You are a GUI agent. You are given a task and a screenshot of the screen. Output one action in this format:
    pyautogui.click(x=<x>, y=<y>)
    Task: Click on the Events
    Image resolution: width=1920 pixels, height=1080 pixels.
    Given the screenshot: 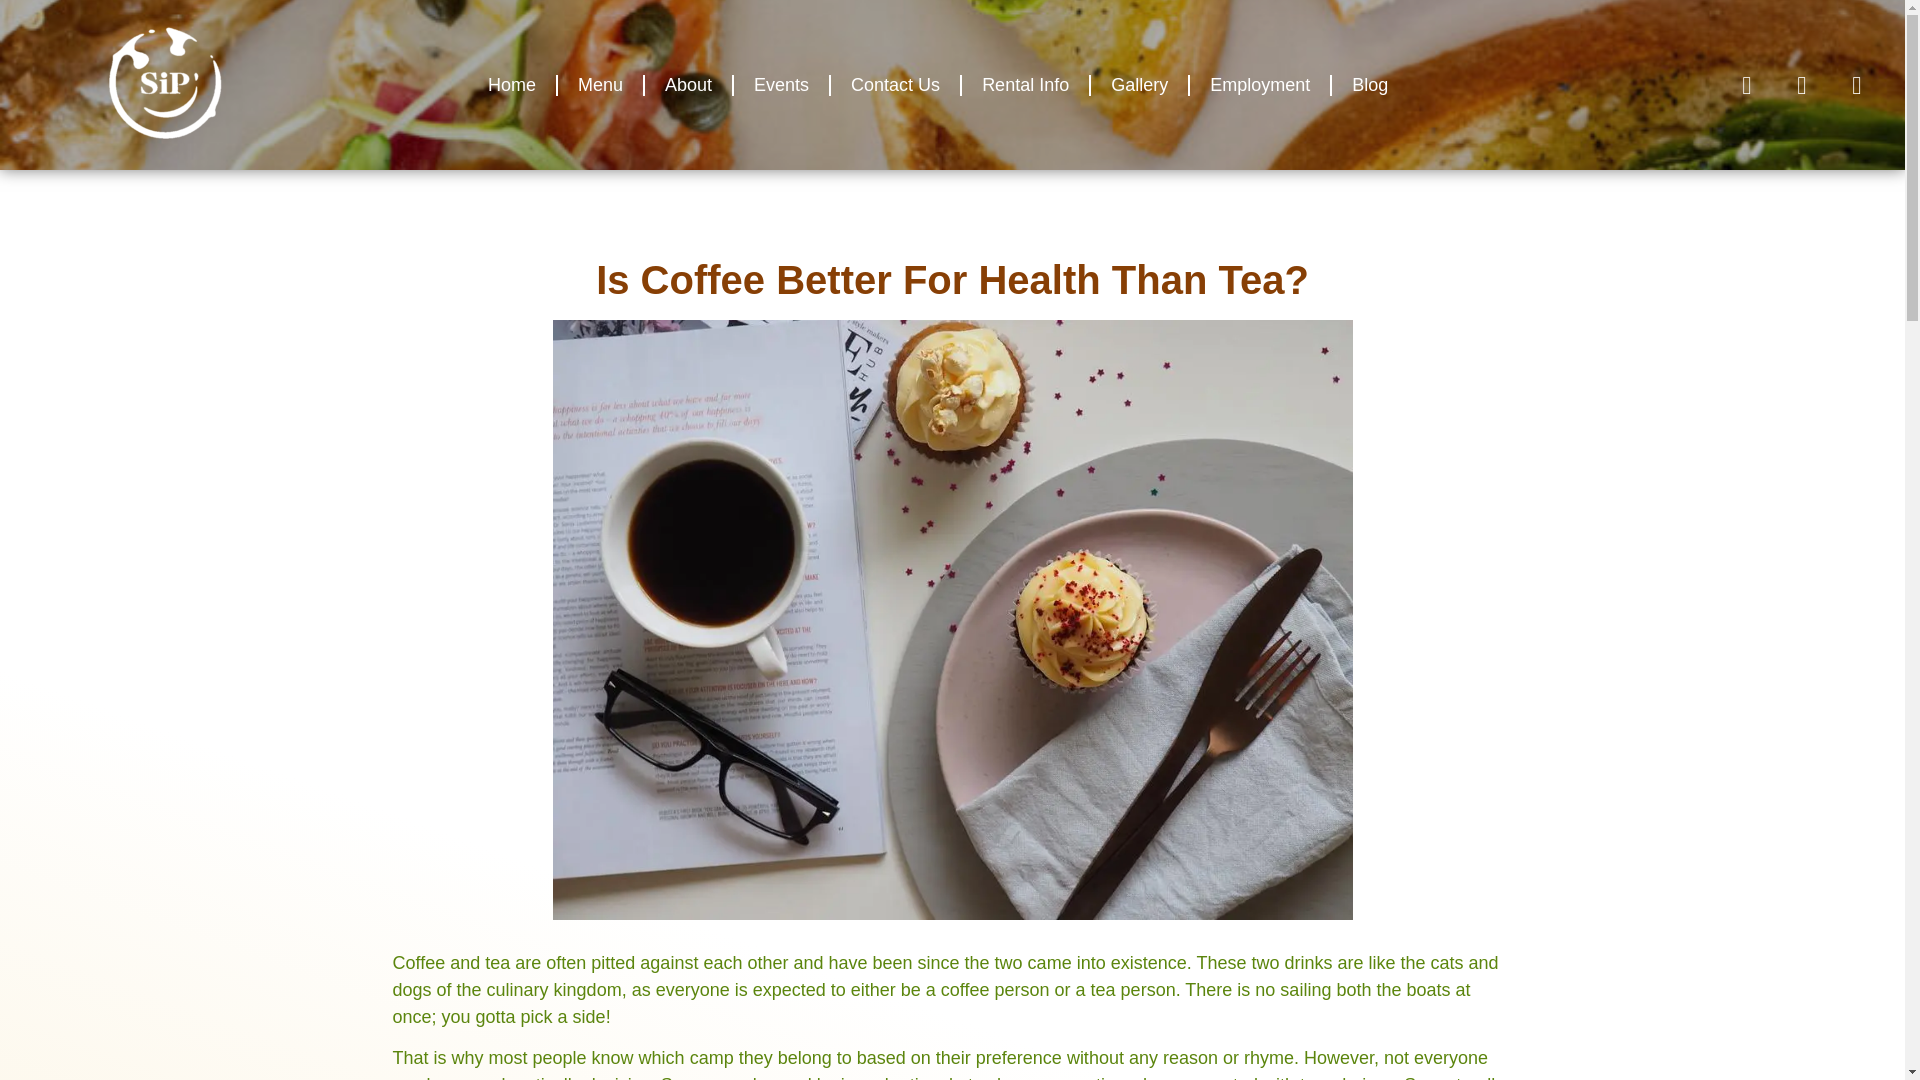 What is the action you would take?
    pyautogui.click(x=781, y=84)
    